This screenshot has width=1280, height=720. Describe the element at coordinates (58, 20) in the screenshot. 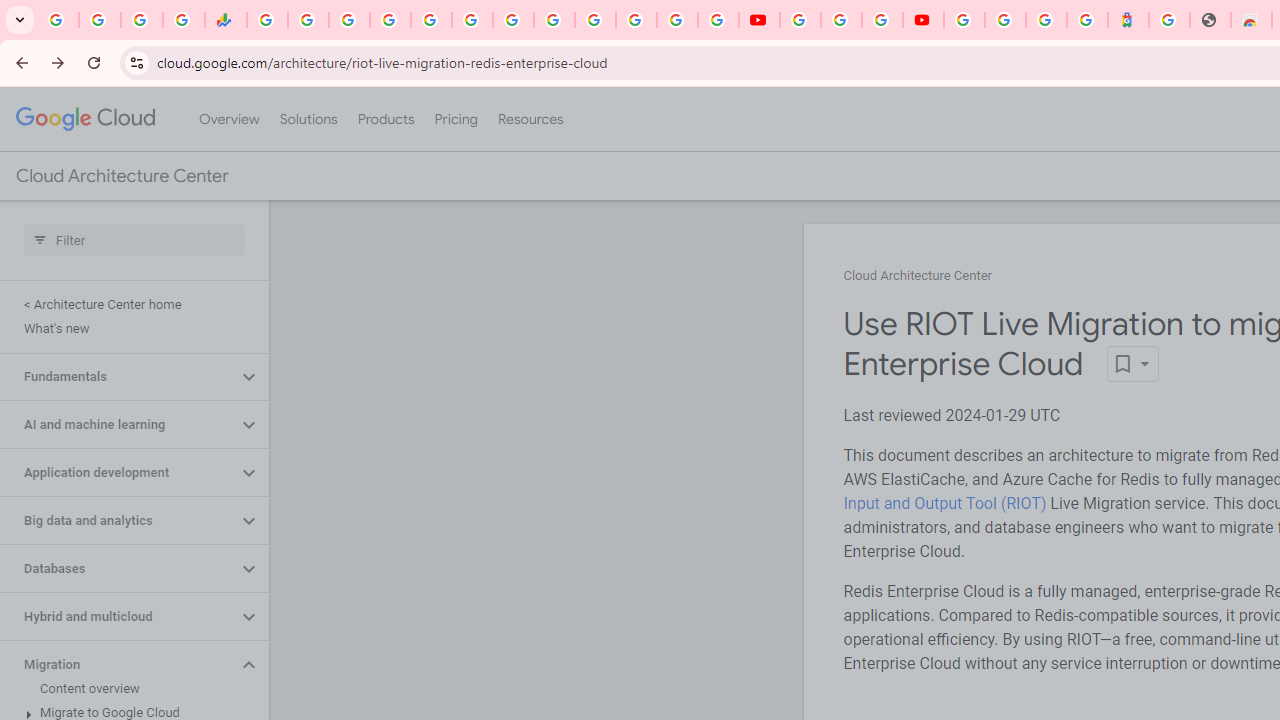

I see `Google Workspace Admin Community` at that location.